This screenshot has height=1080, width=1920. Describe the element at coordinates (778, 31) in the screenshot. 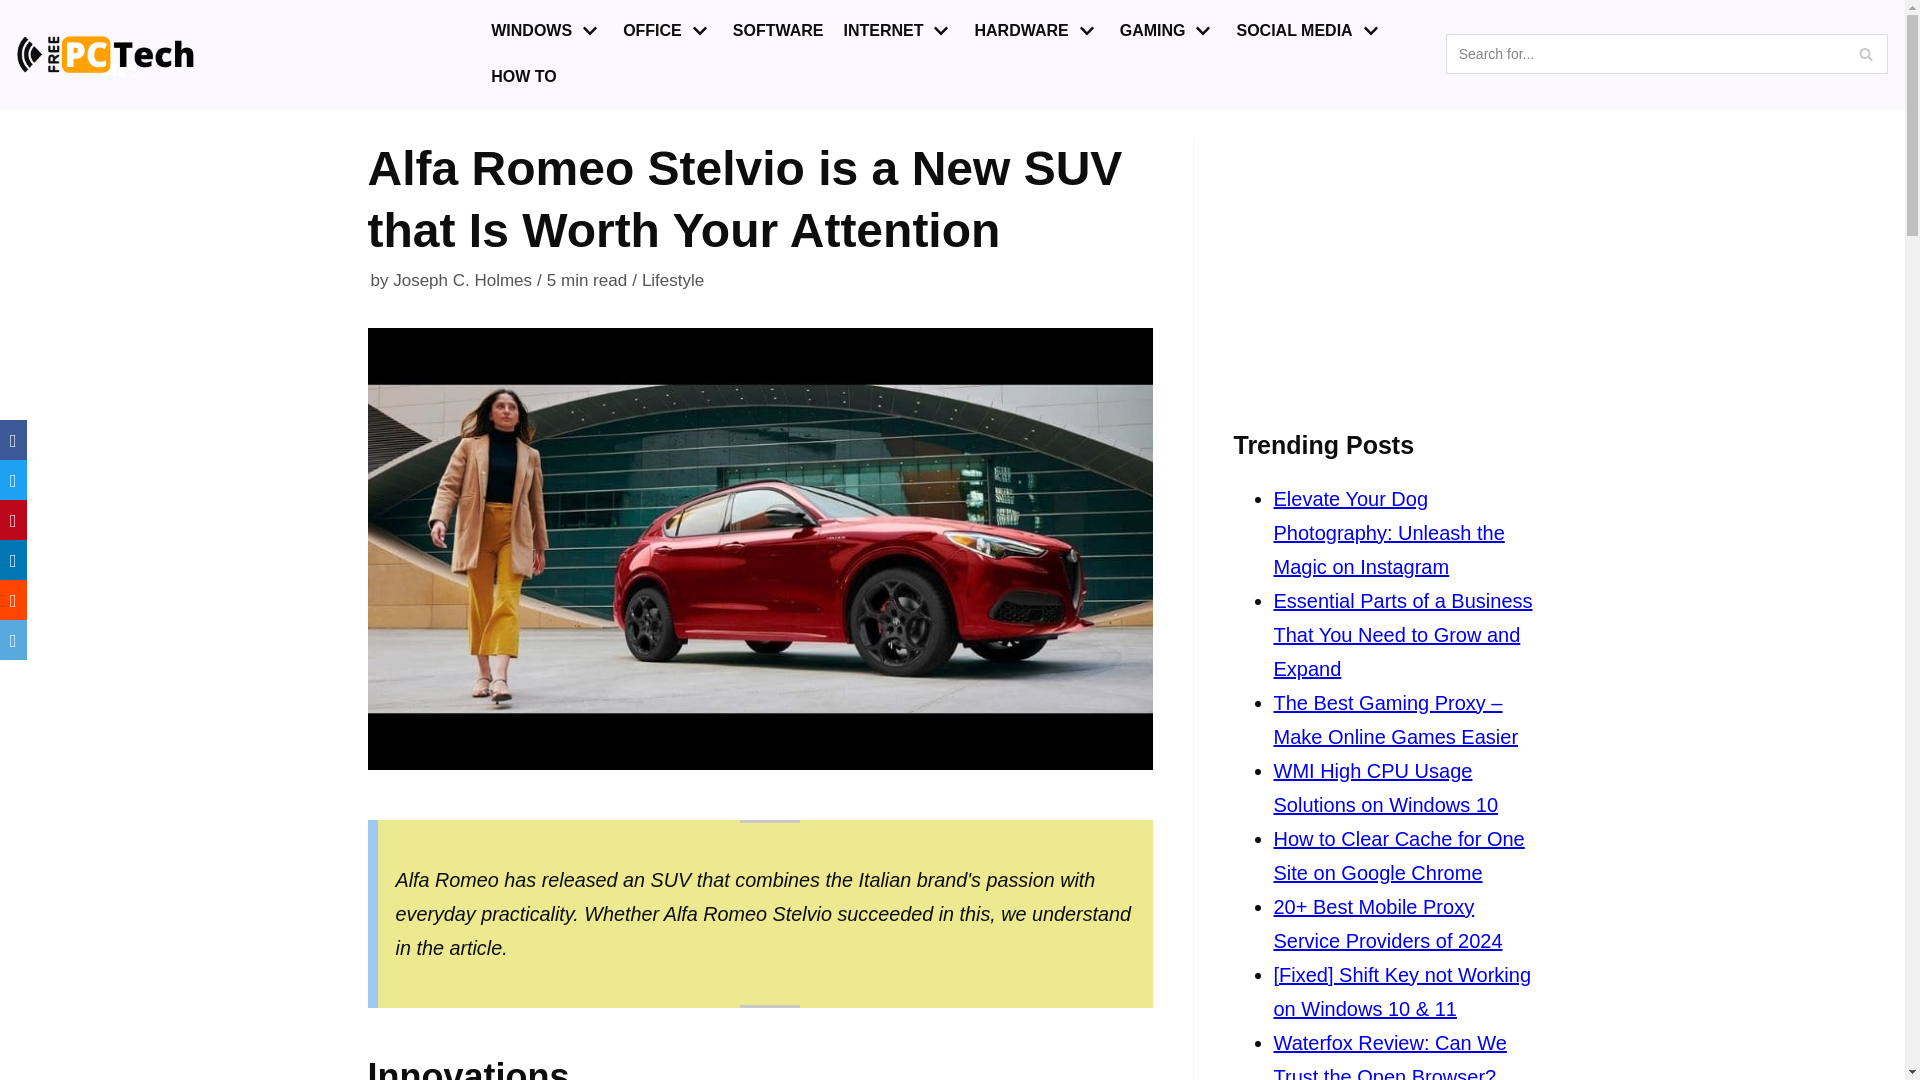

I see `SOFTWARE` at that location.